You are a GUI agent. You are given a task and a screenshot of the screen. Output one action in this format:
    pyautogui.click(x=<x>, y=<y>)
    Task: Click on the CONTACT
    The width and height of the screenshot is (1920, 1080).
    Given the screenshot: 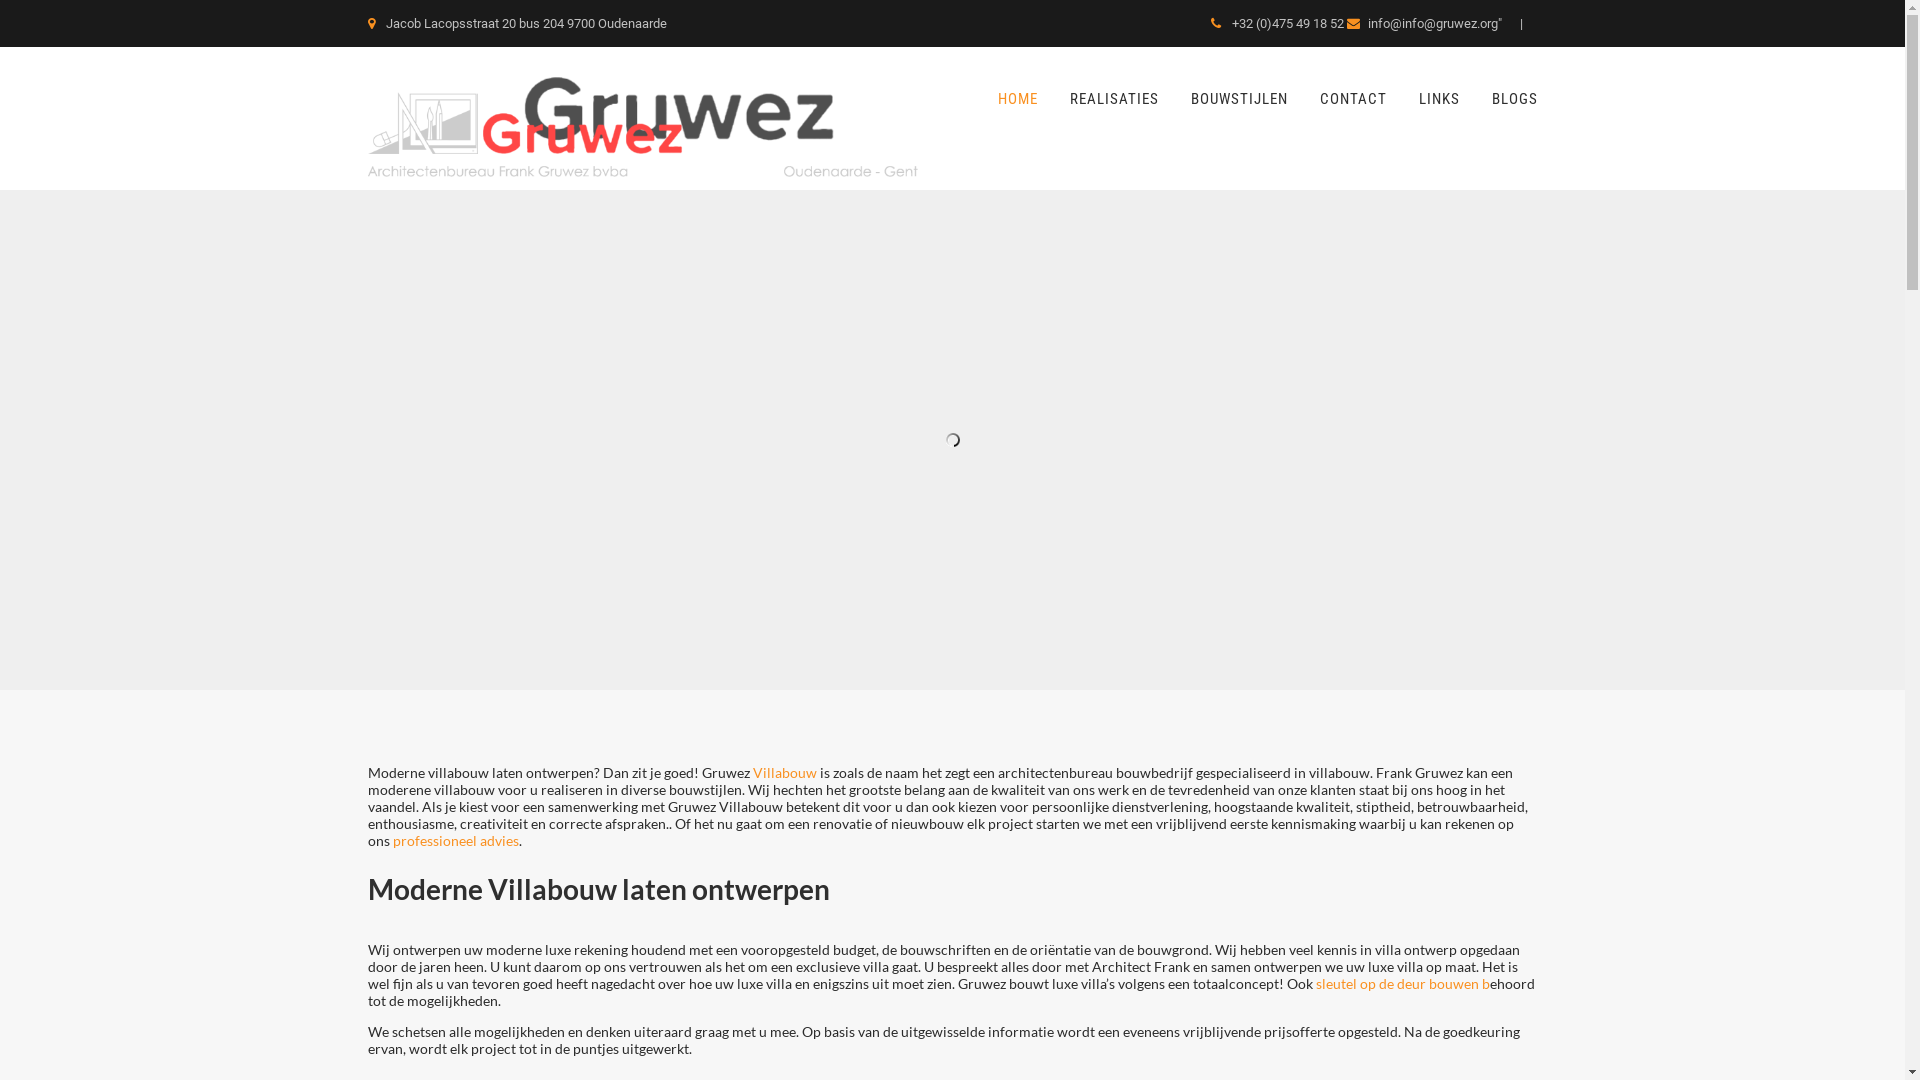 What is the action you would take?
    pyautogui.click(x=1354, y=100)
    